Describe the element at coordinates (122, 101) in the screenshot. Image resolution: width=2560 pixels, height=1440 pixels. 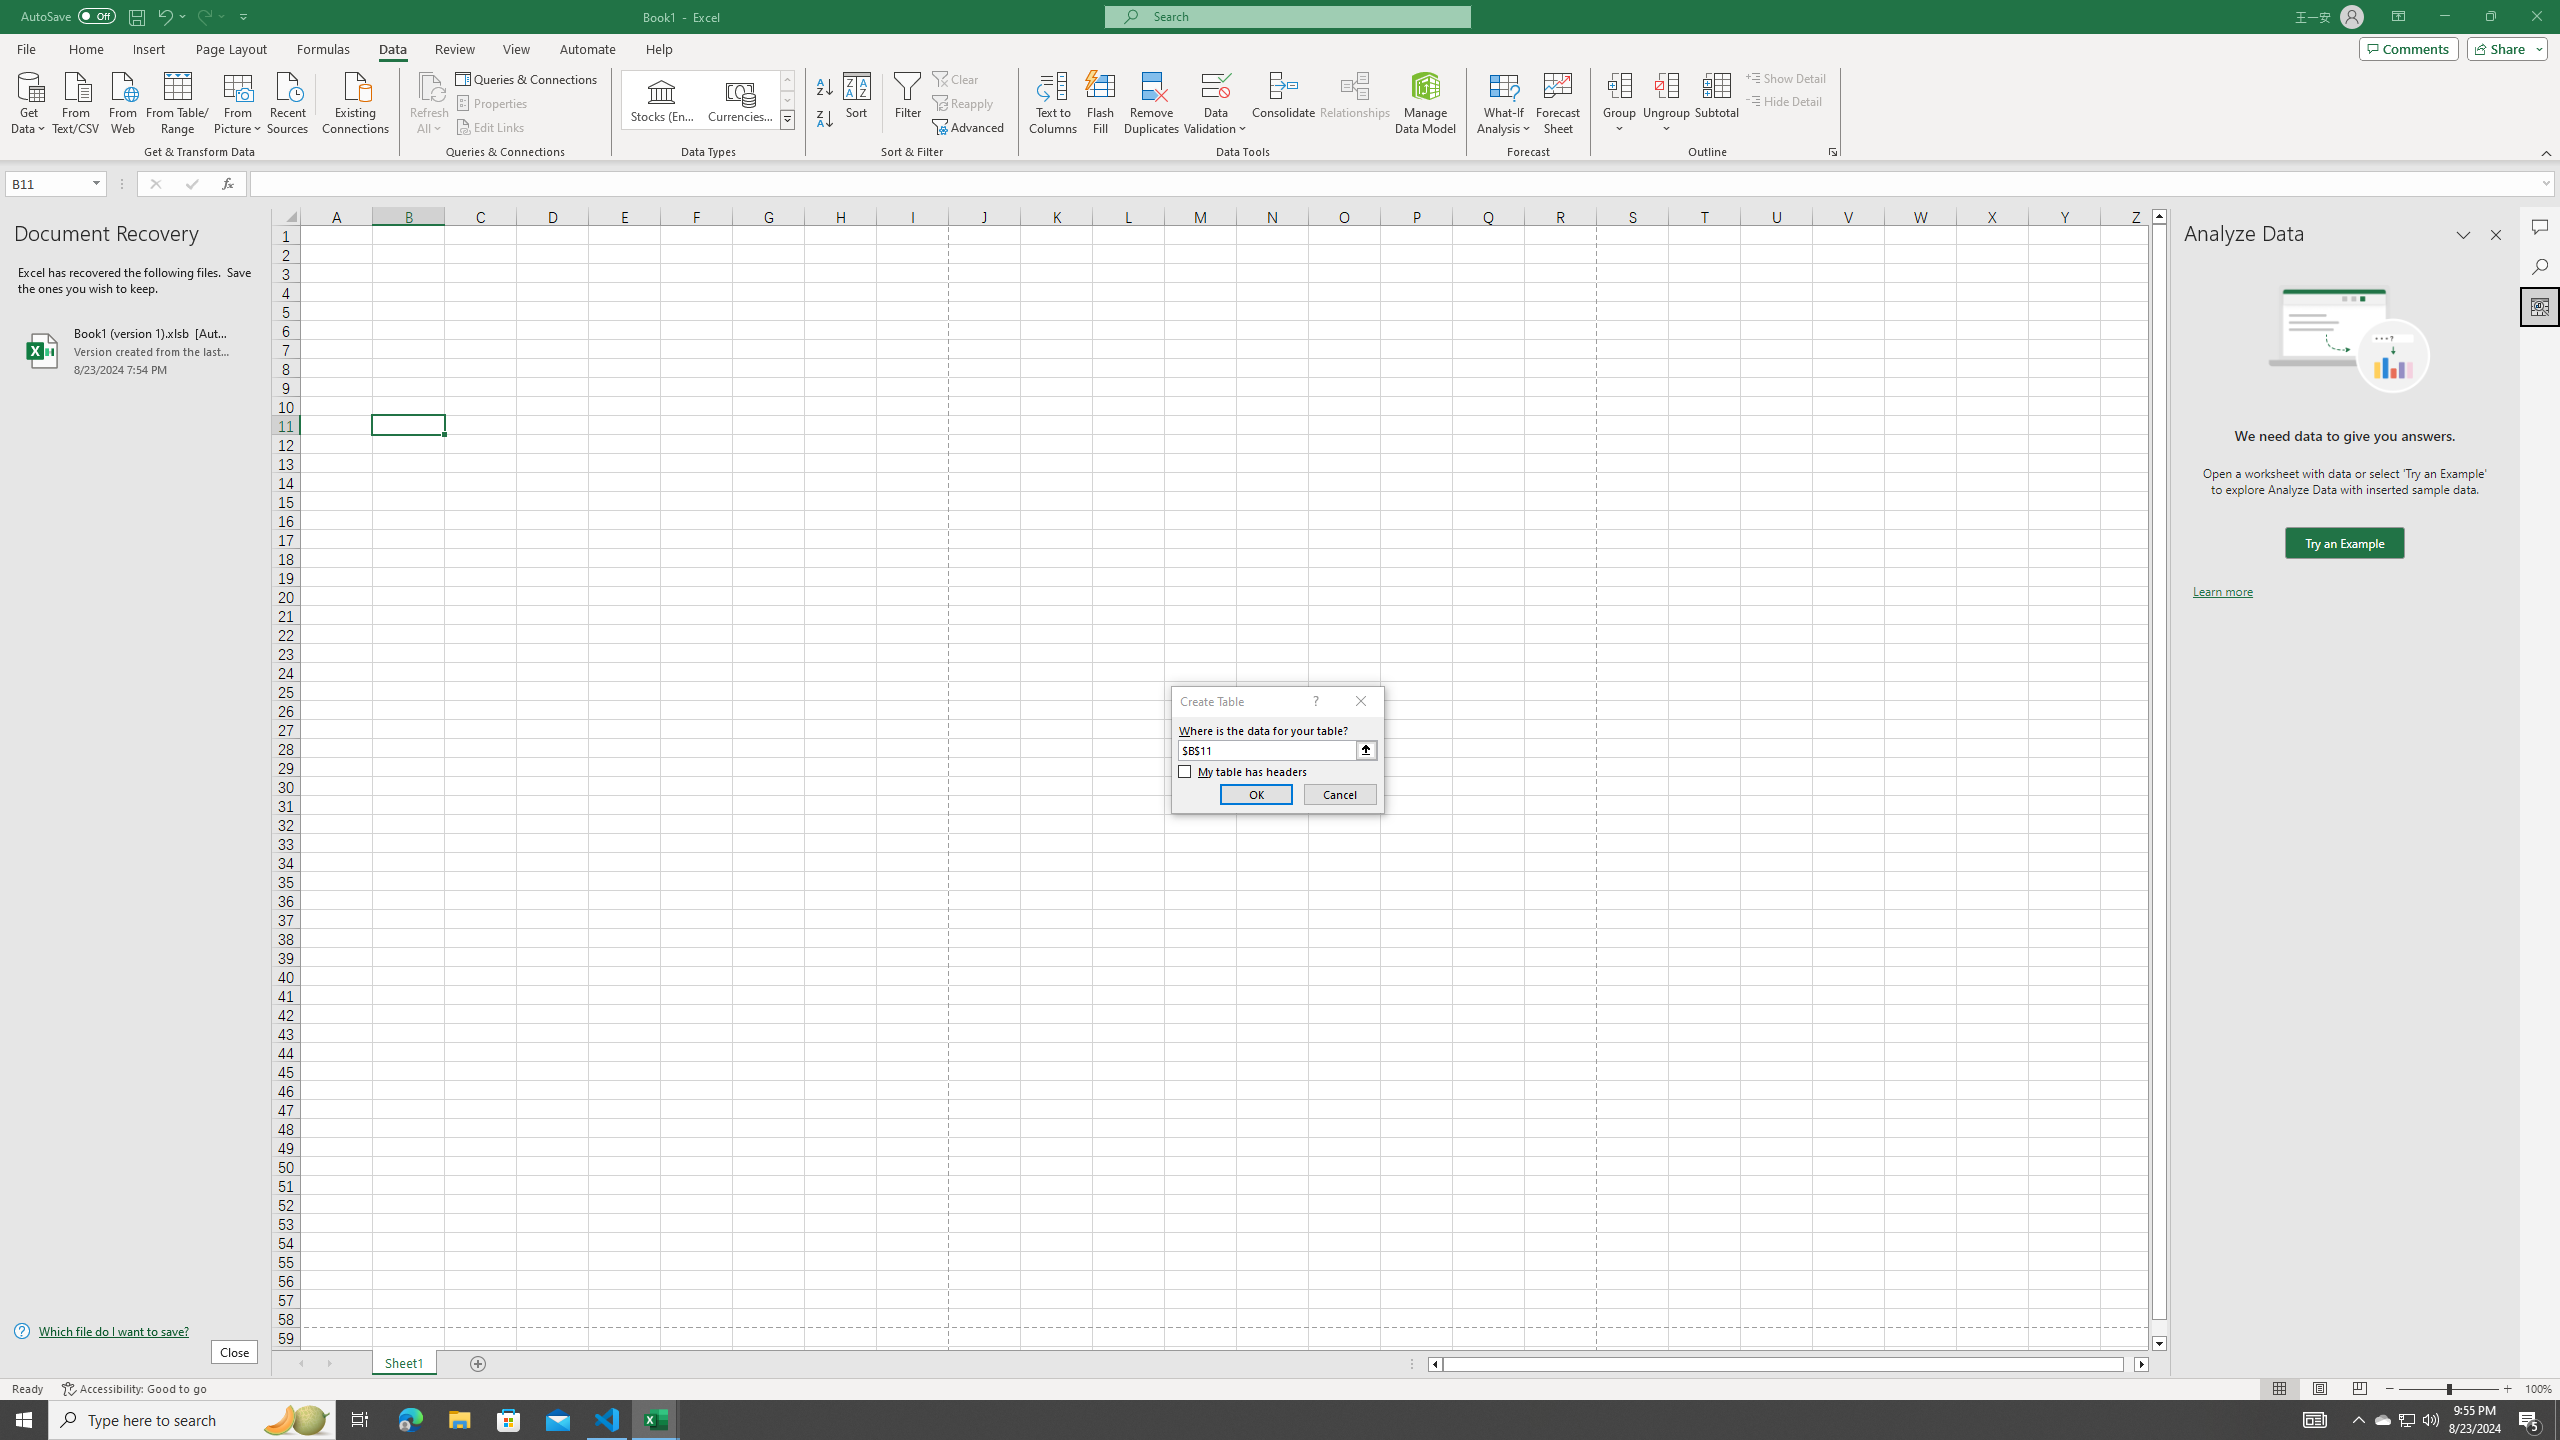
I see `From Web` at that location.